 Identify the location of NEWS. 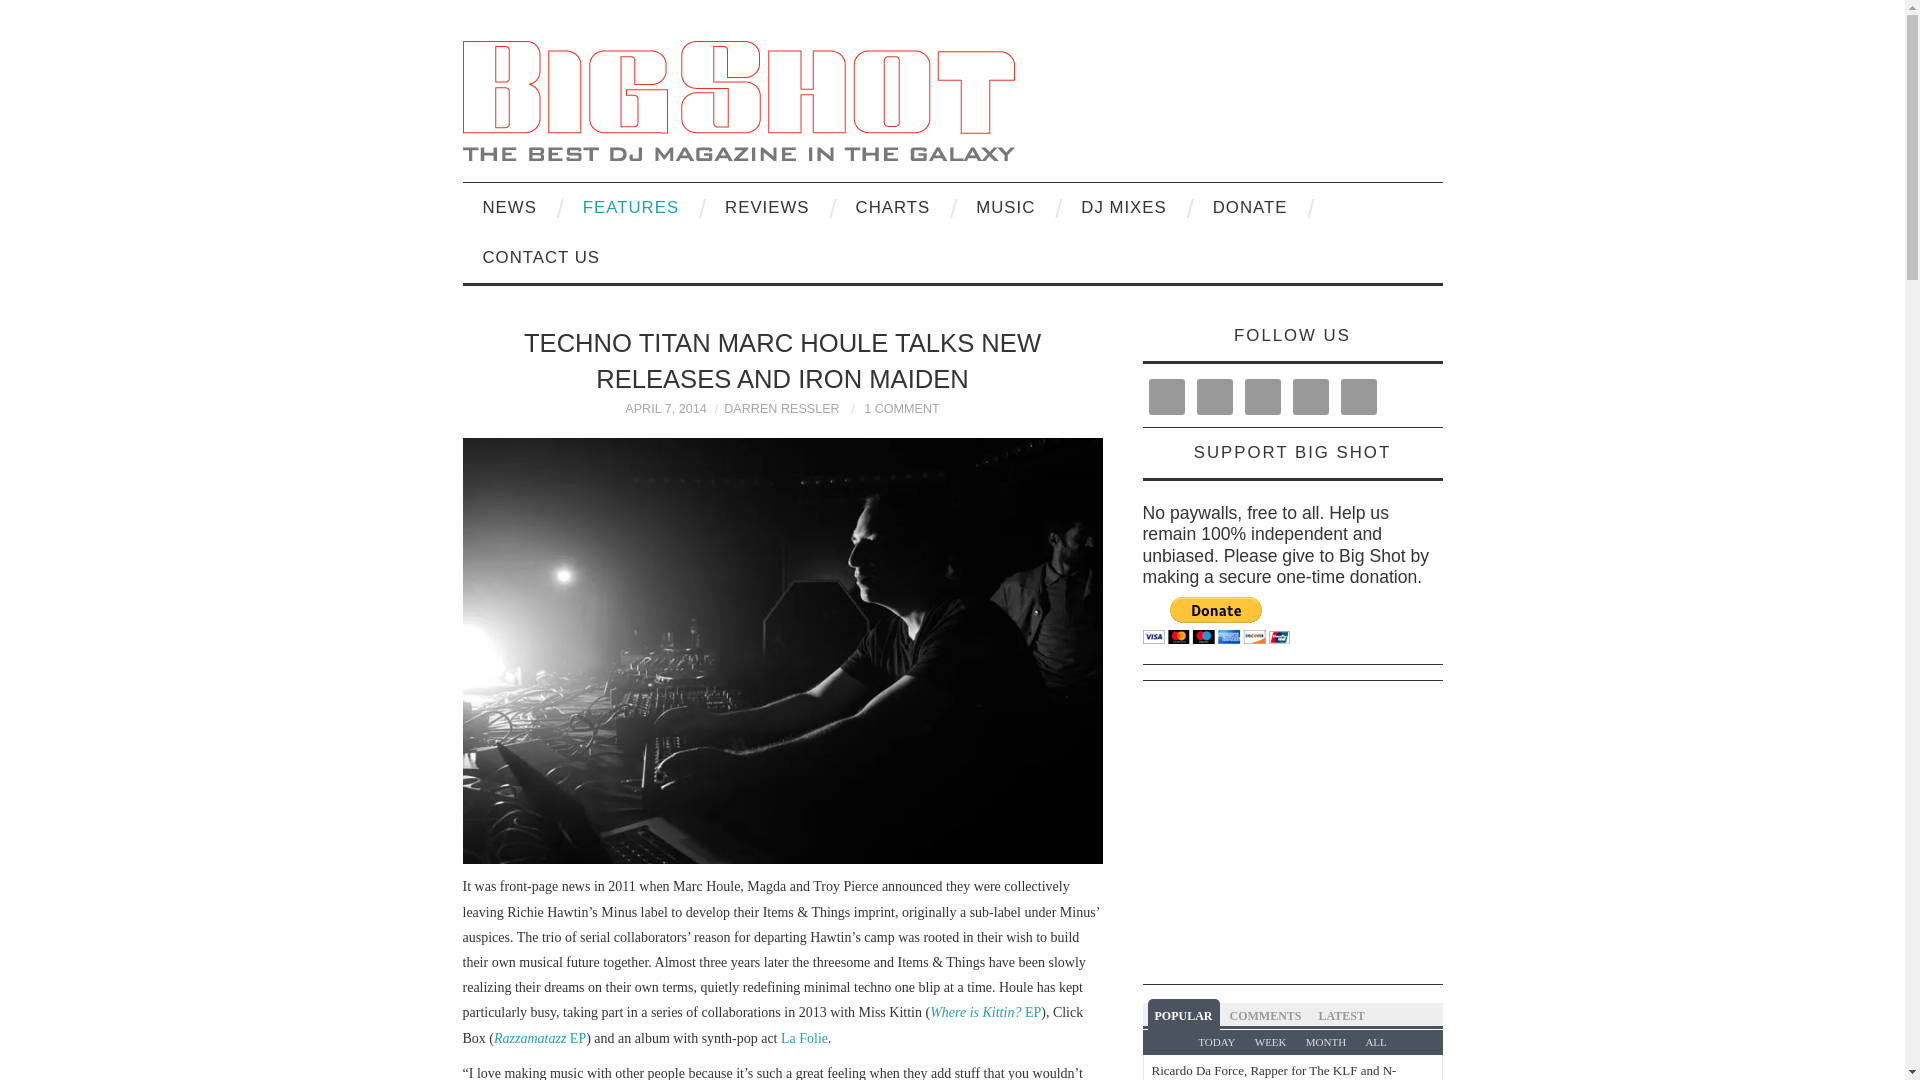
(509, 208).